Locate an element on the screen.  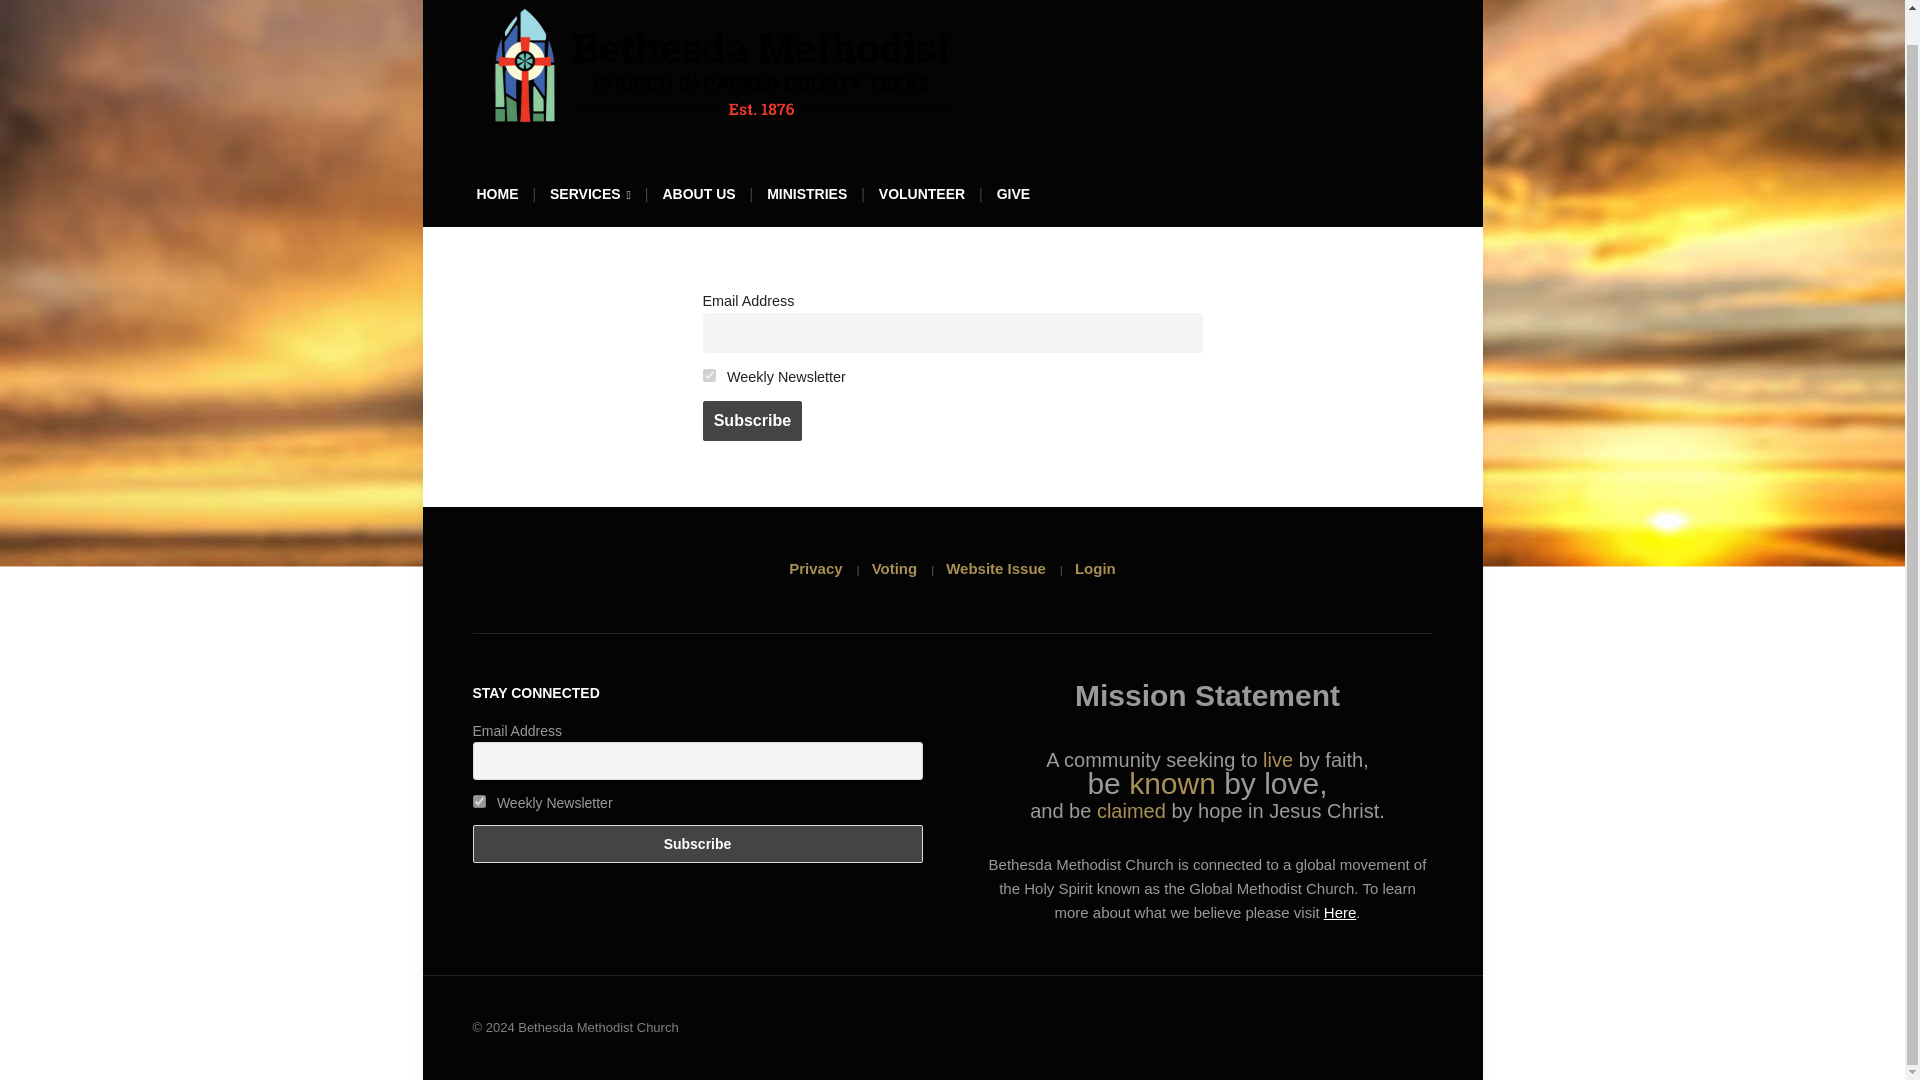
2 is located at coordinates (708, 376).